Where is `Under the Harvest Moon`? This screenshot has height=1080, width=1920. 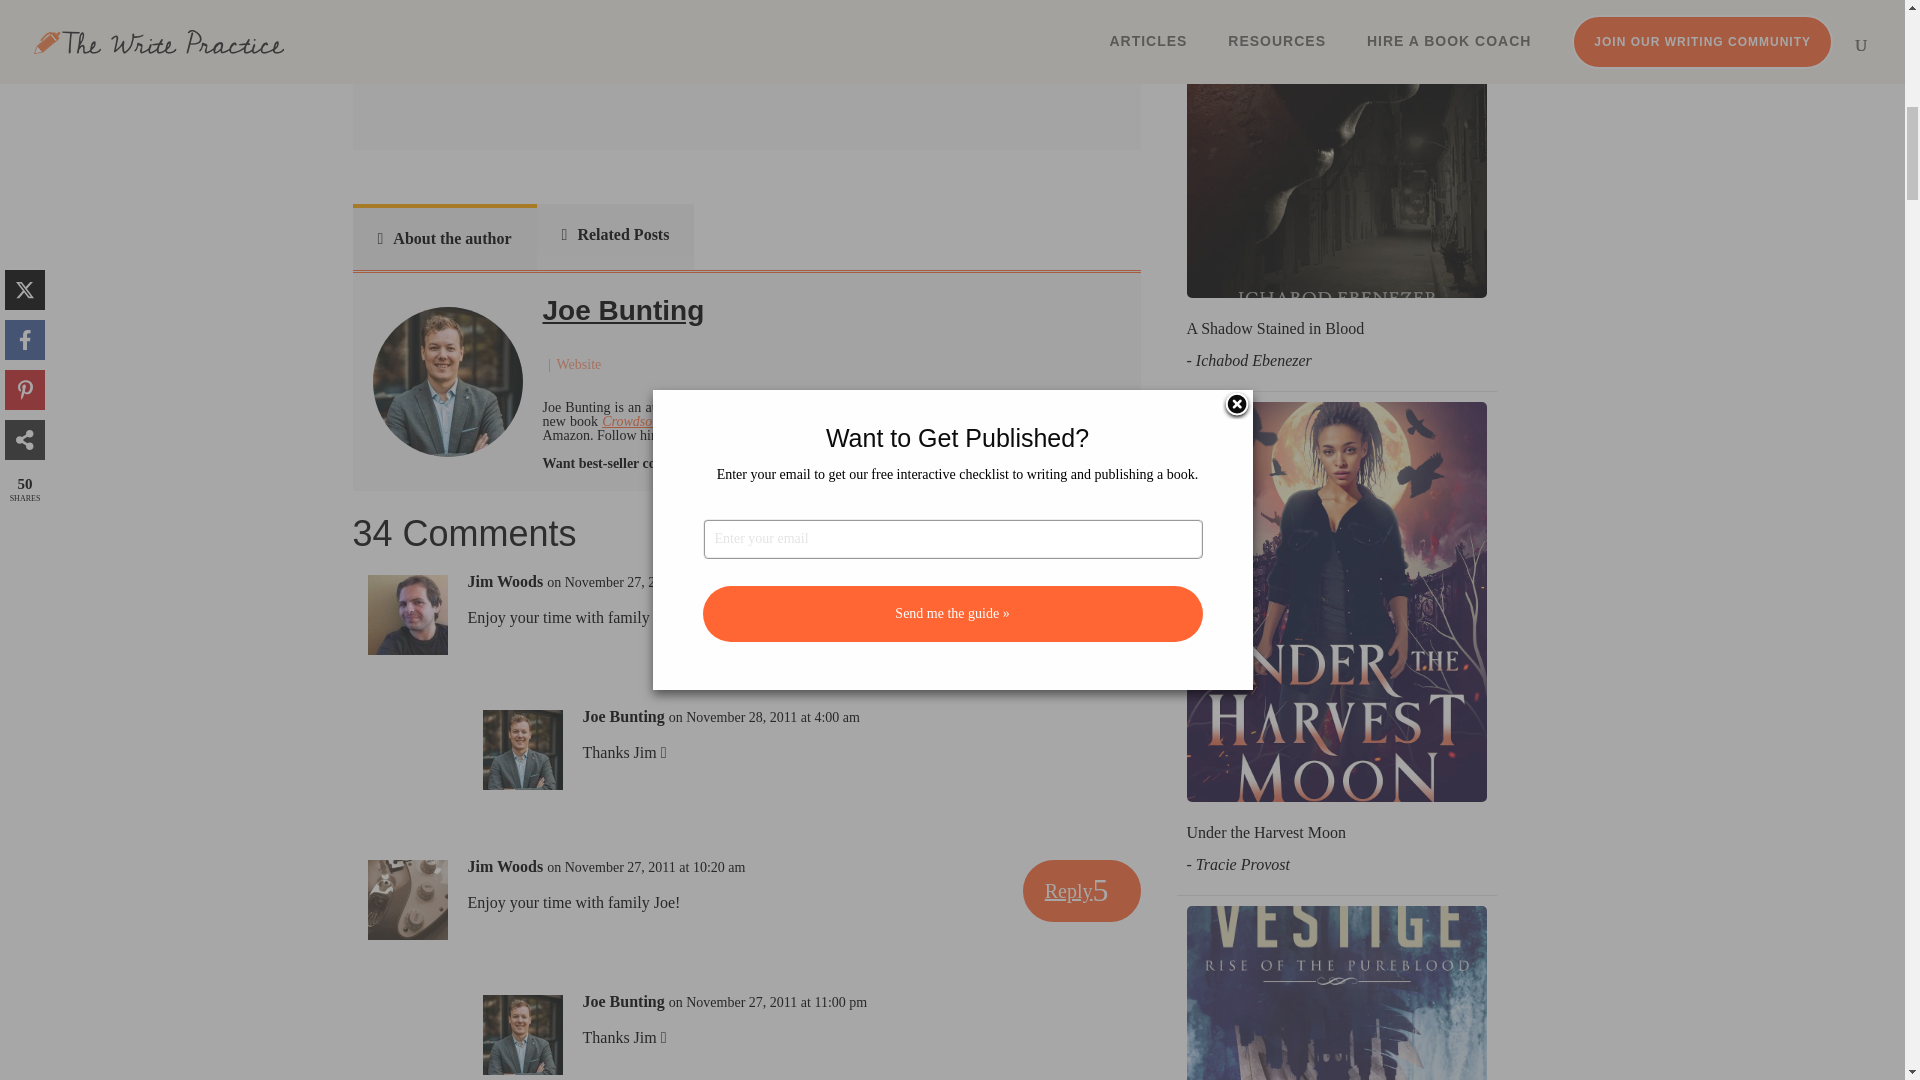
Under the Harvest Moon is located at coordinates (1266, 832).